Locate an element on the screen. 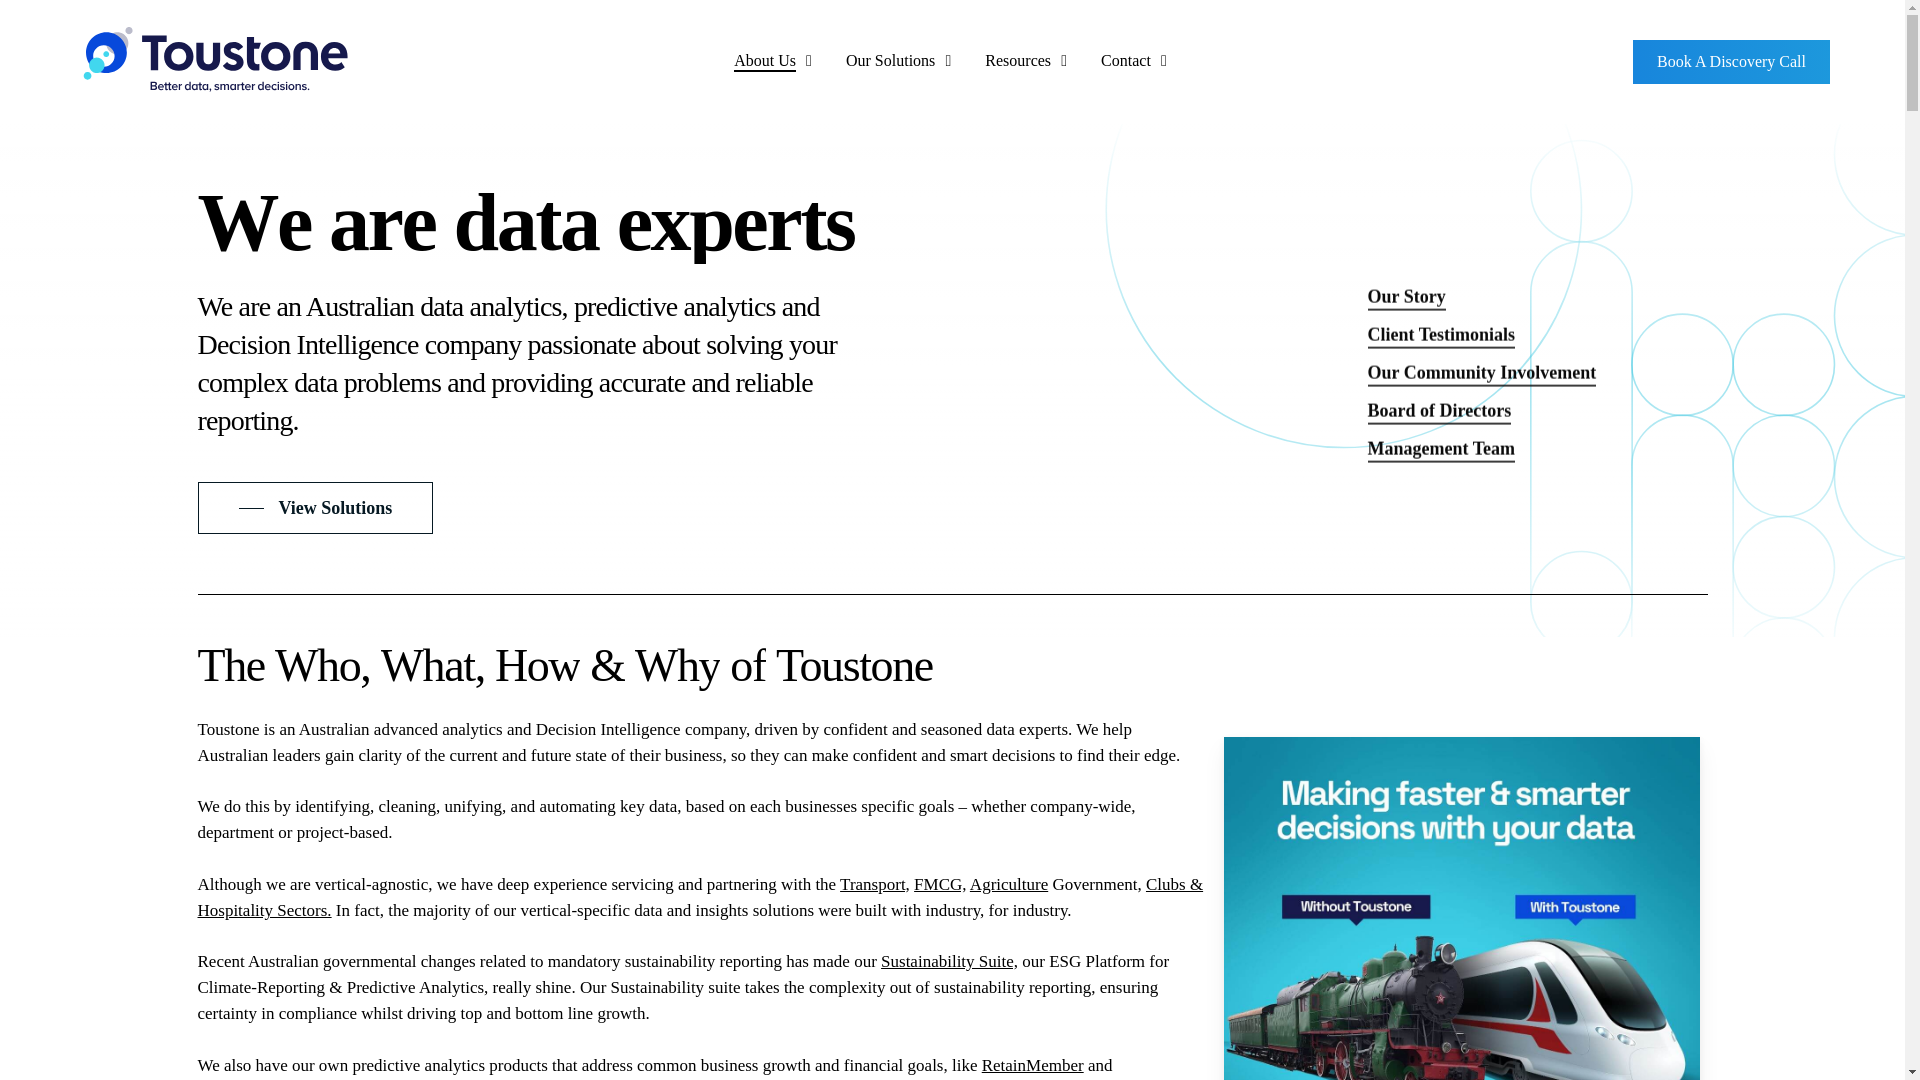 Image resolution: width=1920 pixels, height=1080 pixels. Toustone Sustainability Suite Solution is located at coordinates (949, 960).